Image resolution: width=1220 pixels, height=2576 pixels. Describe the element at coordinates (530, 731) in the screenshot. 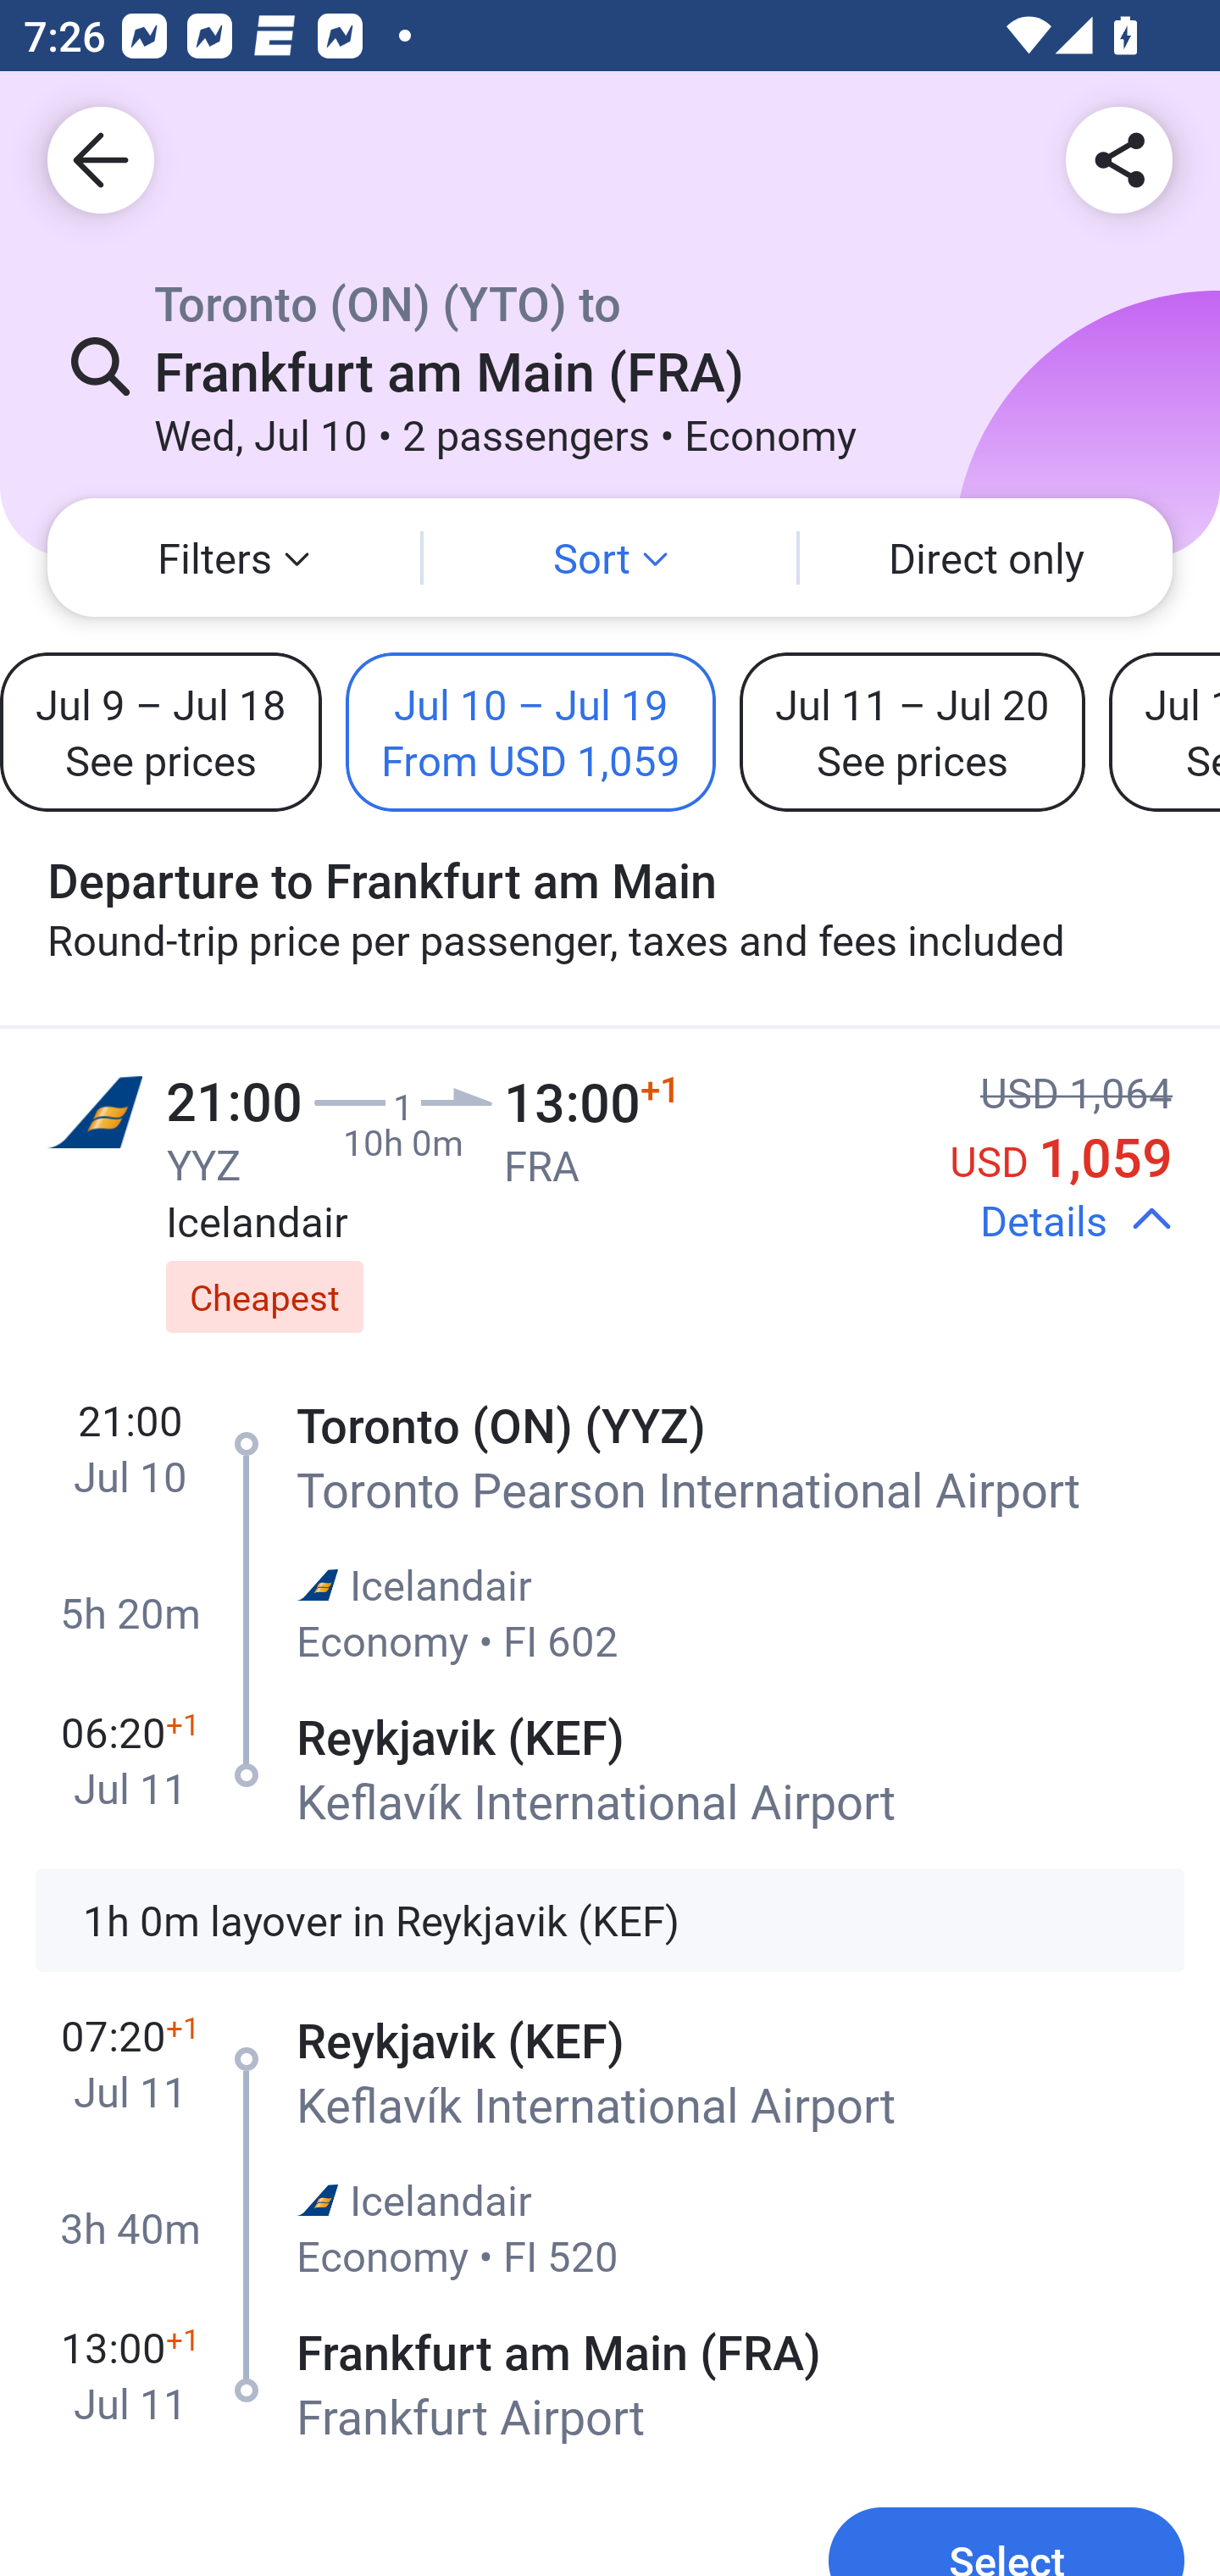

I see `Jul 10 – Jul 19 From USD 1,059` at that location.